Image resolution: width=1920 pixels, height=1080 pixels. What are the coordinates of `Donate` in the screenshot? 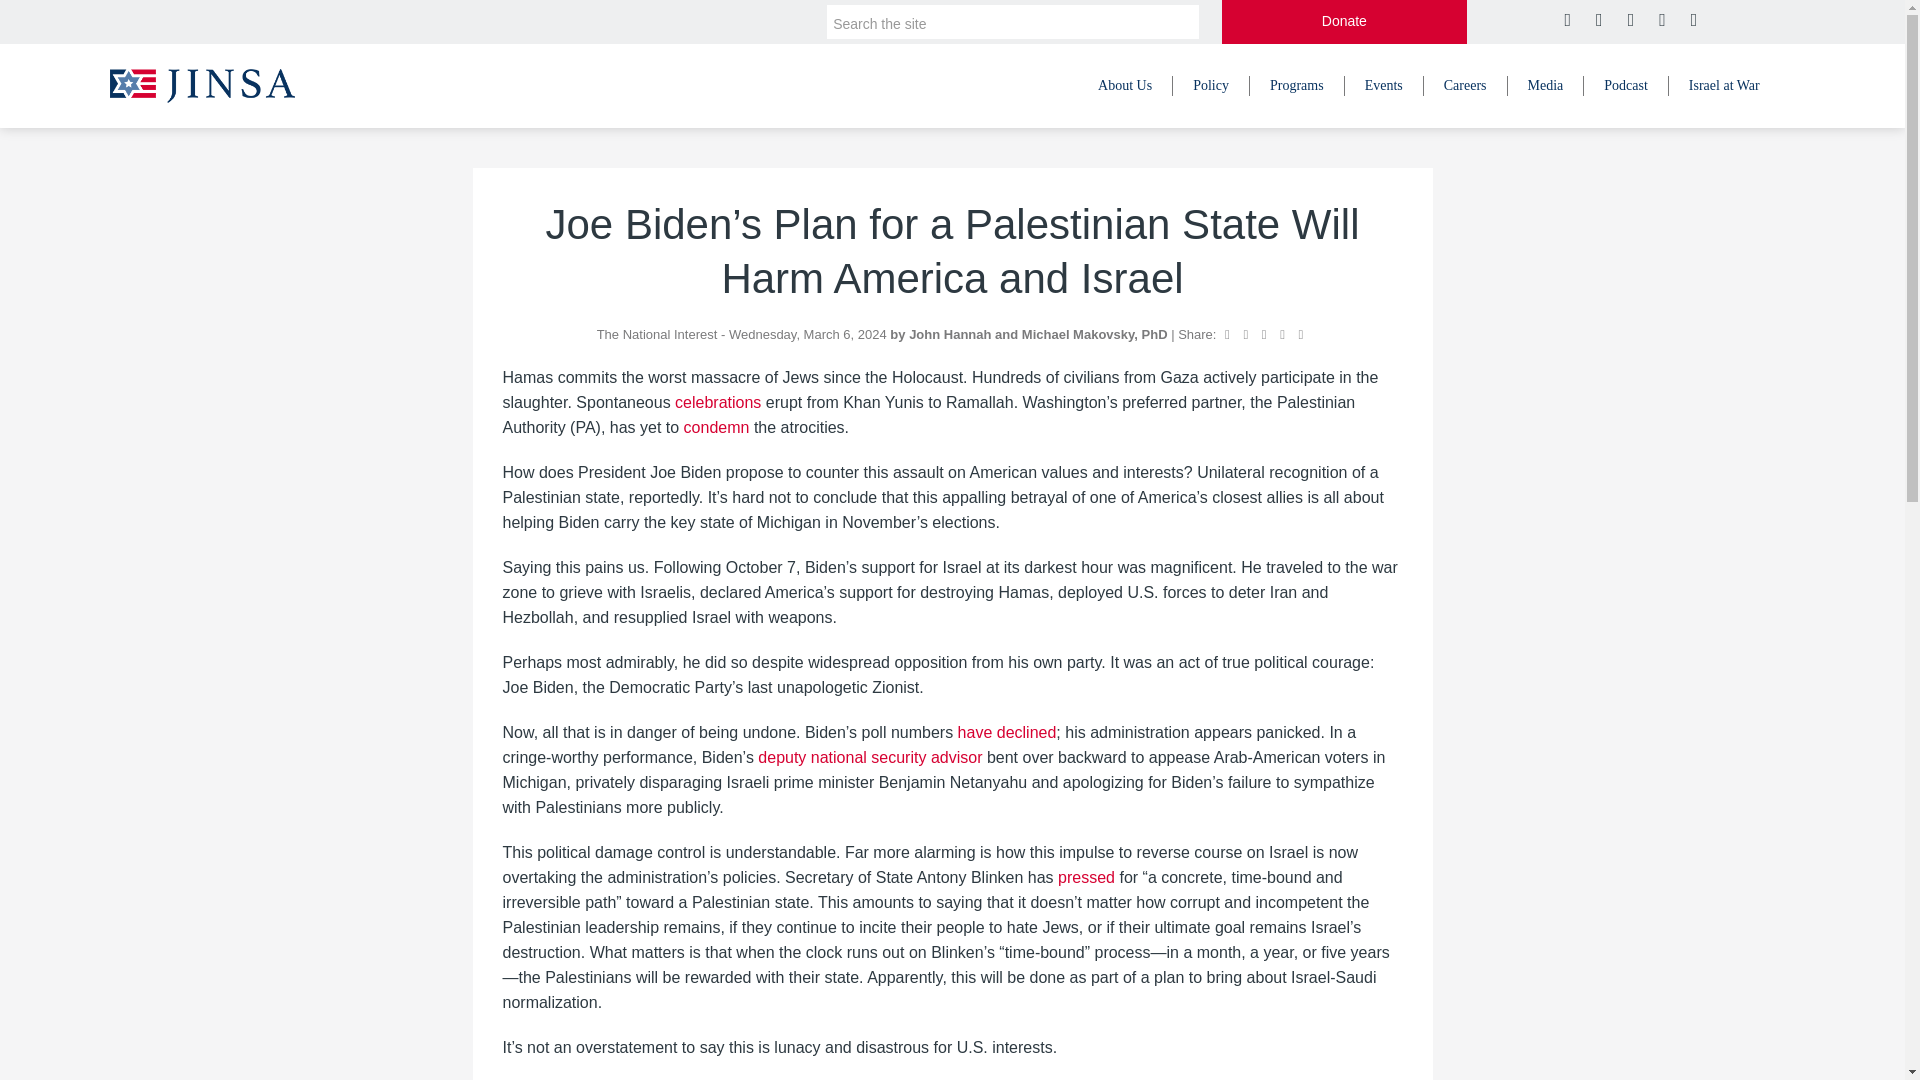 It's located at (1344, 22).